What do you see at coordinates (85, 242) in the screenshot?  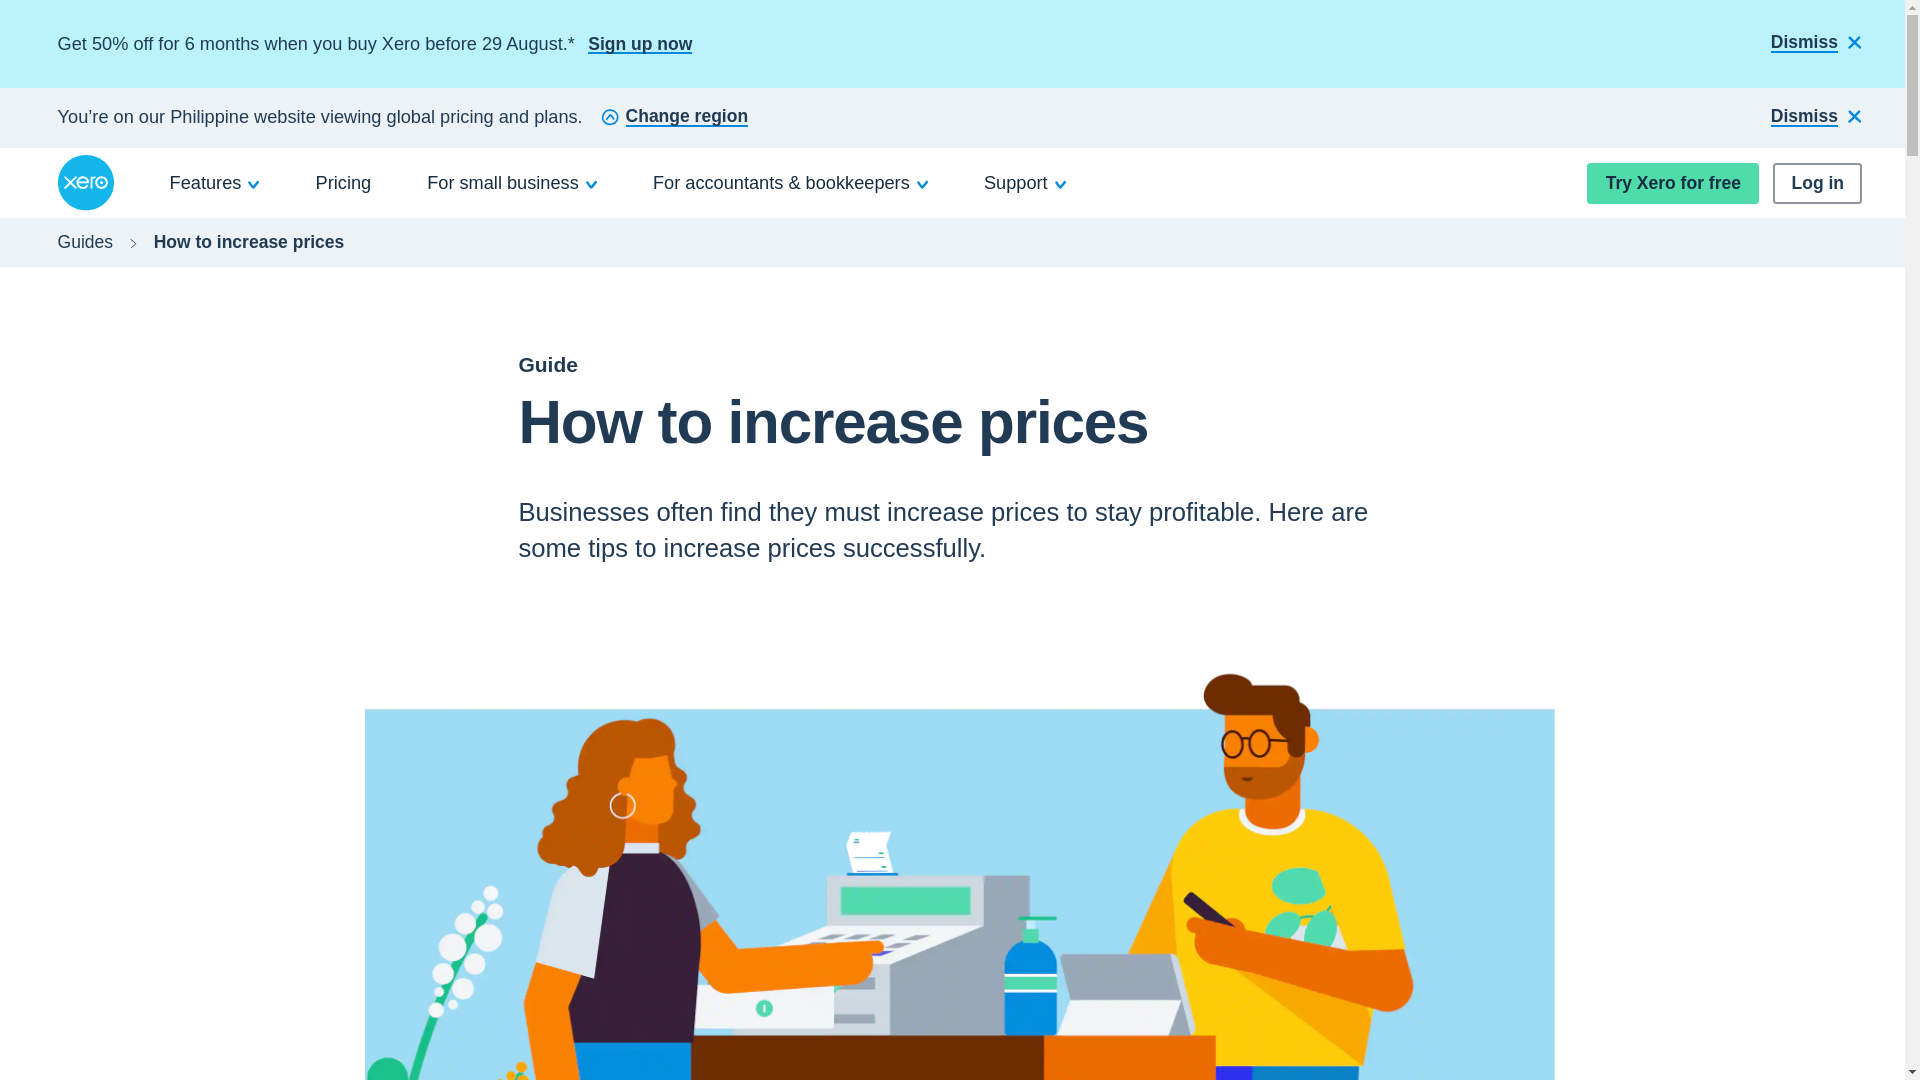 I see `Guides` at bounding box center [85, 242].